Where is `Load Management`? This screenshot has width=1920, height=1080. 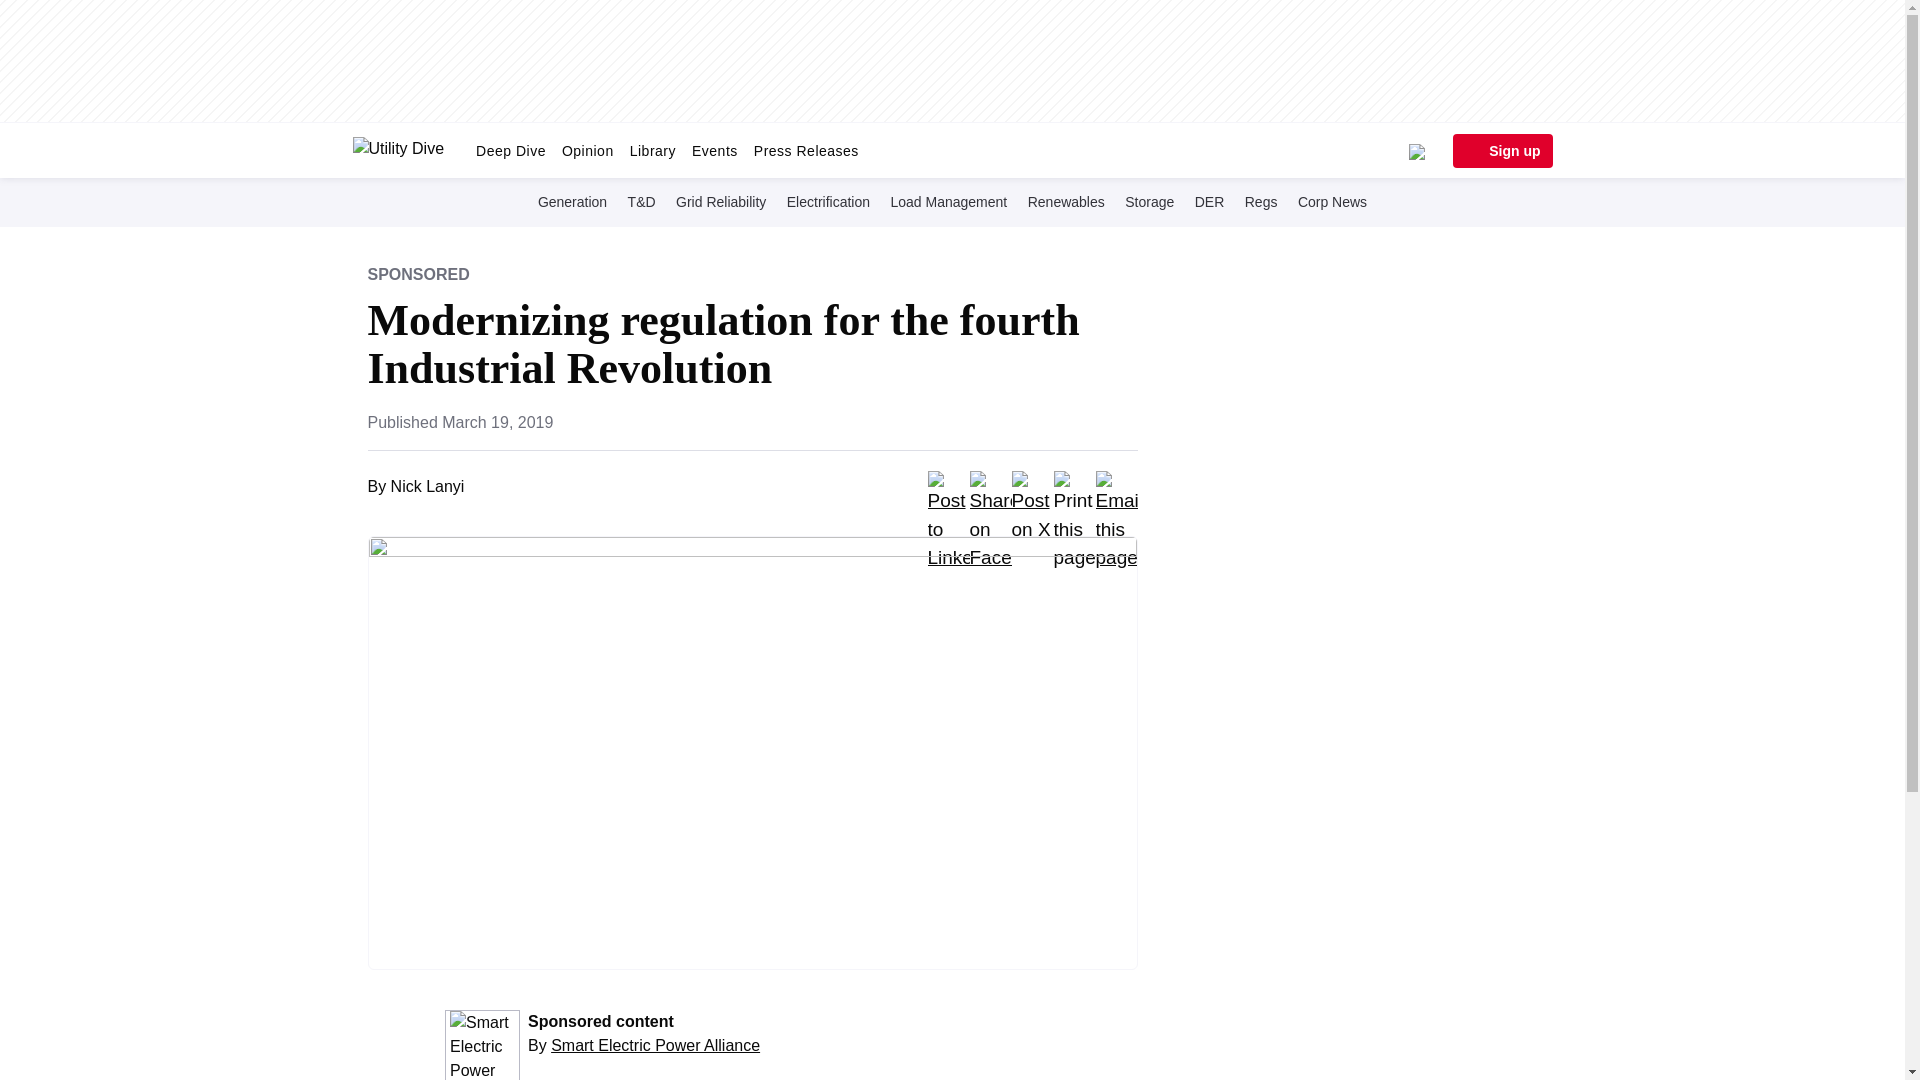
Load Management is located at coordinates (948, 201).